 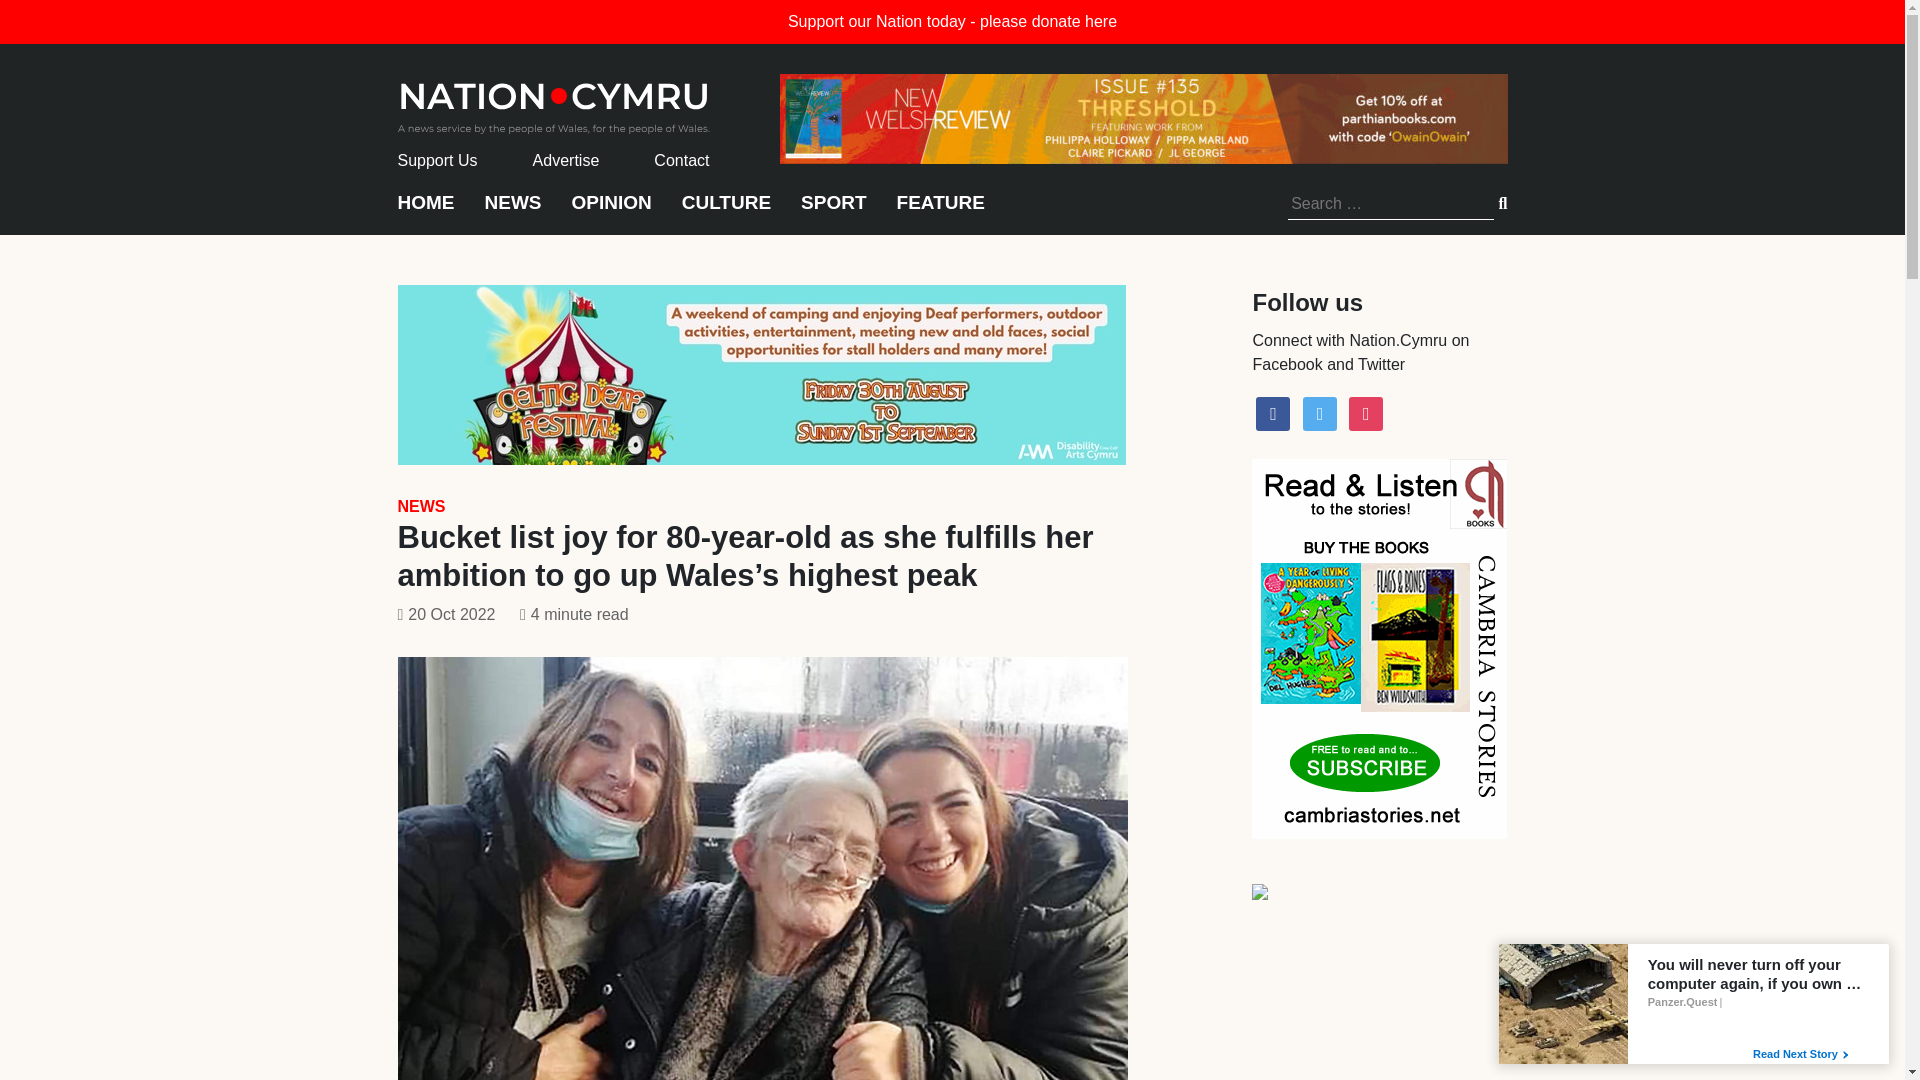 I want to click on Support Us, so click(x=438, y=160).